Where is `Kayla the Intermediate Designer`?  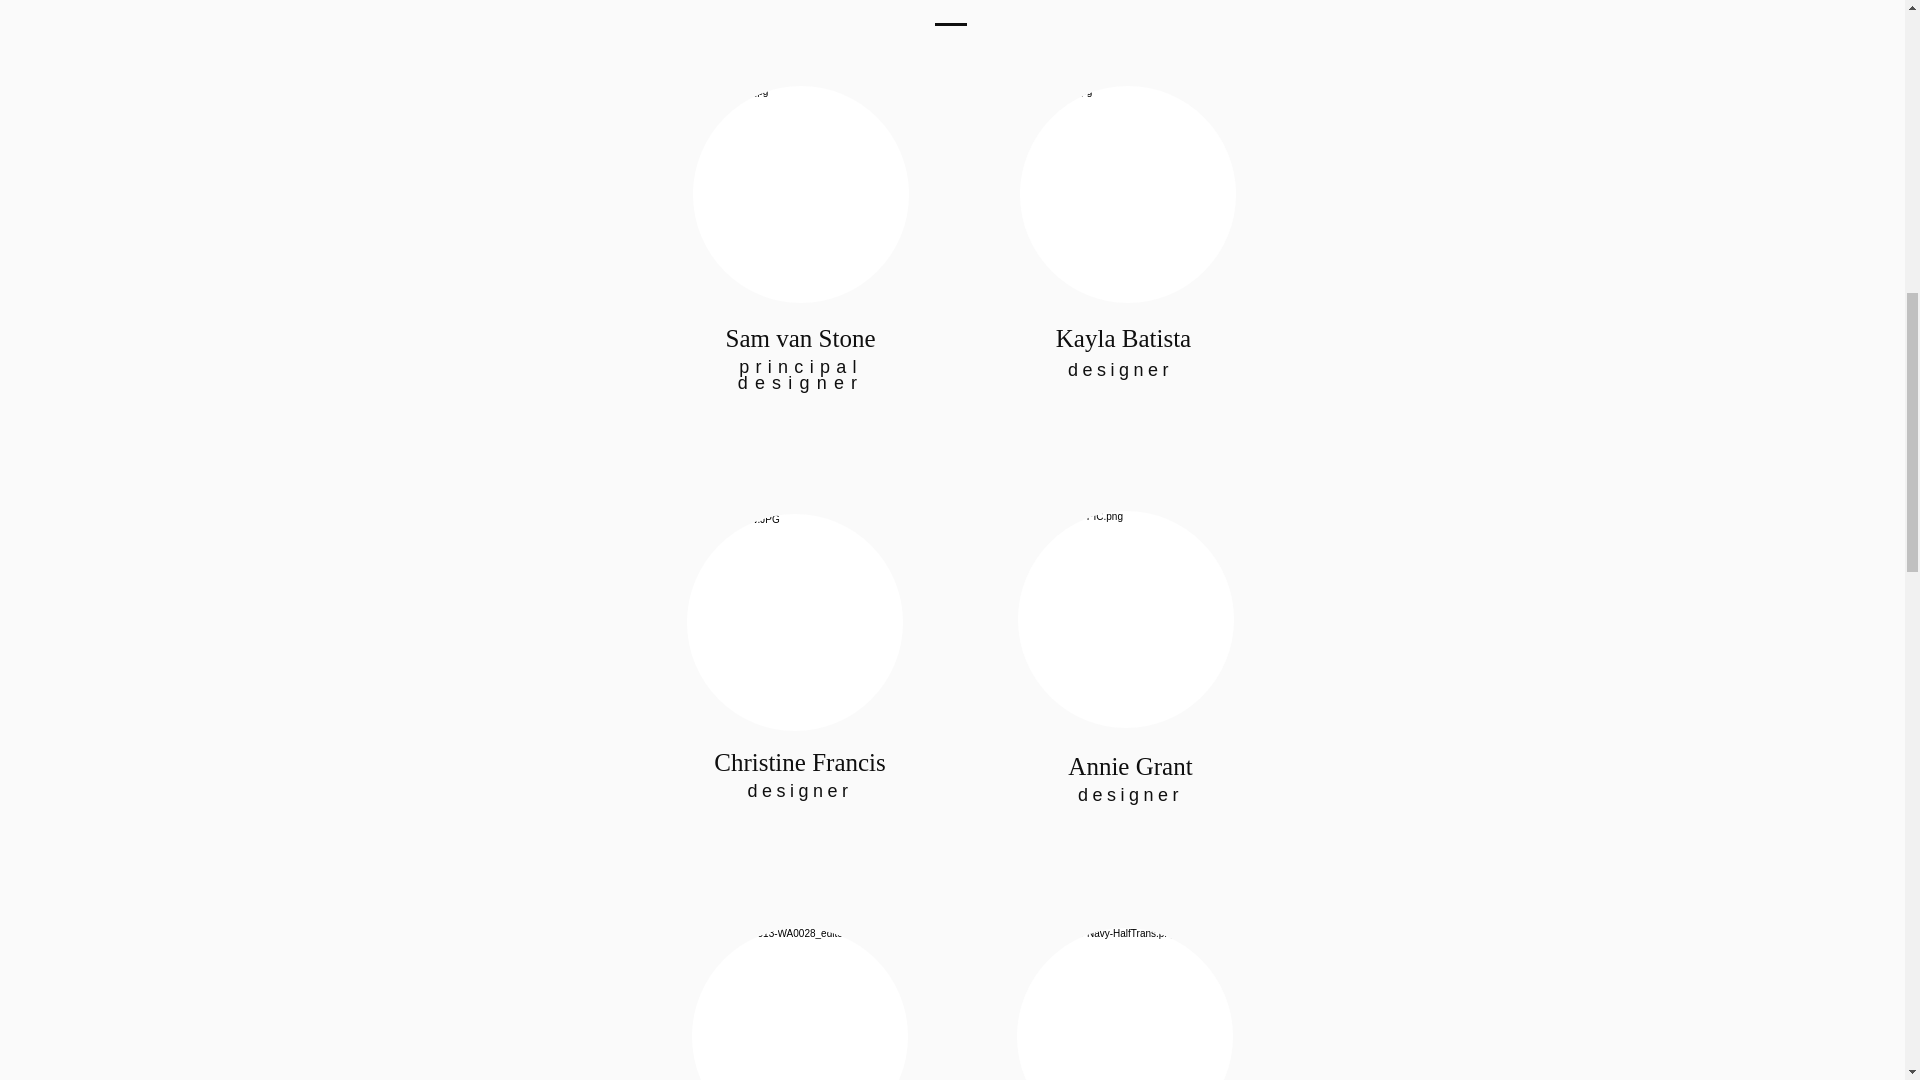
Kayla the Intermediate Designer is located at coordinates (1128, 194).